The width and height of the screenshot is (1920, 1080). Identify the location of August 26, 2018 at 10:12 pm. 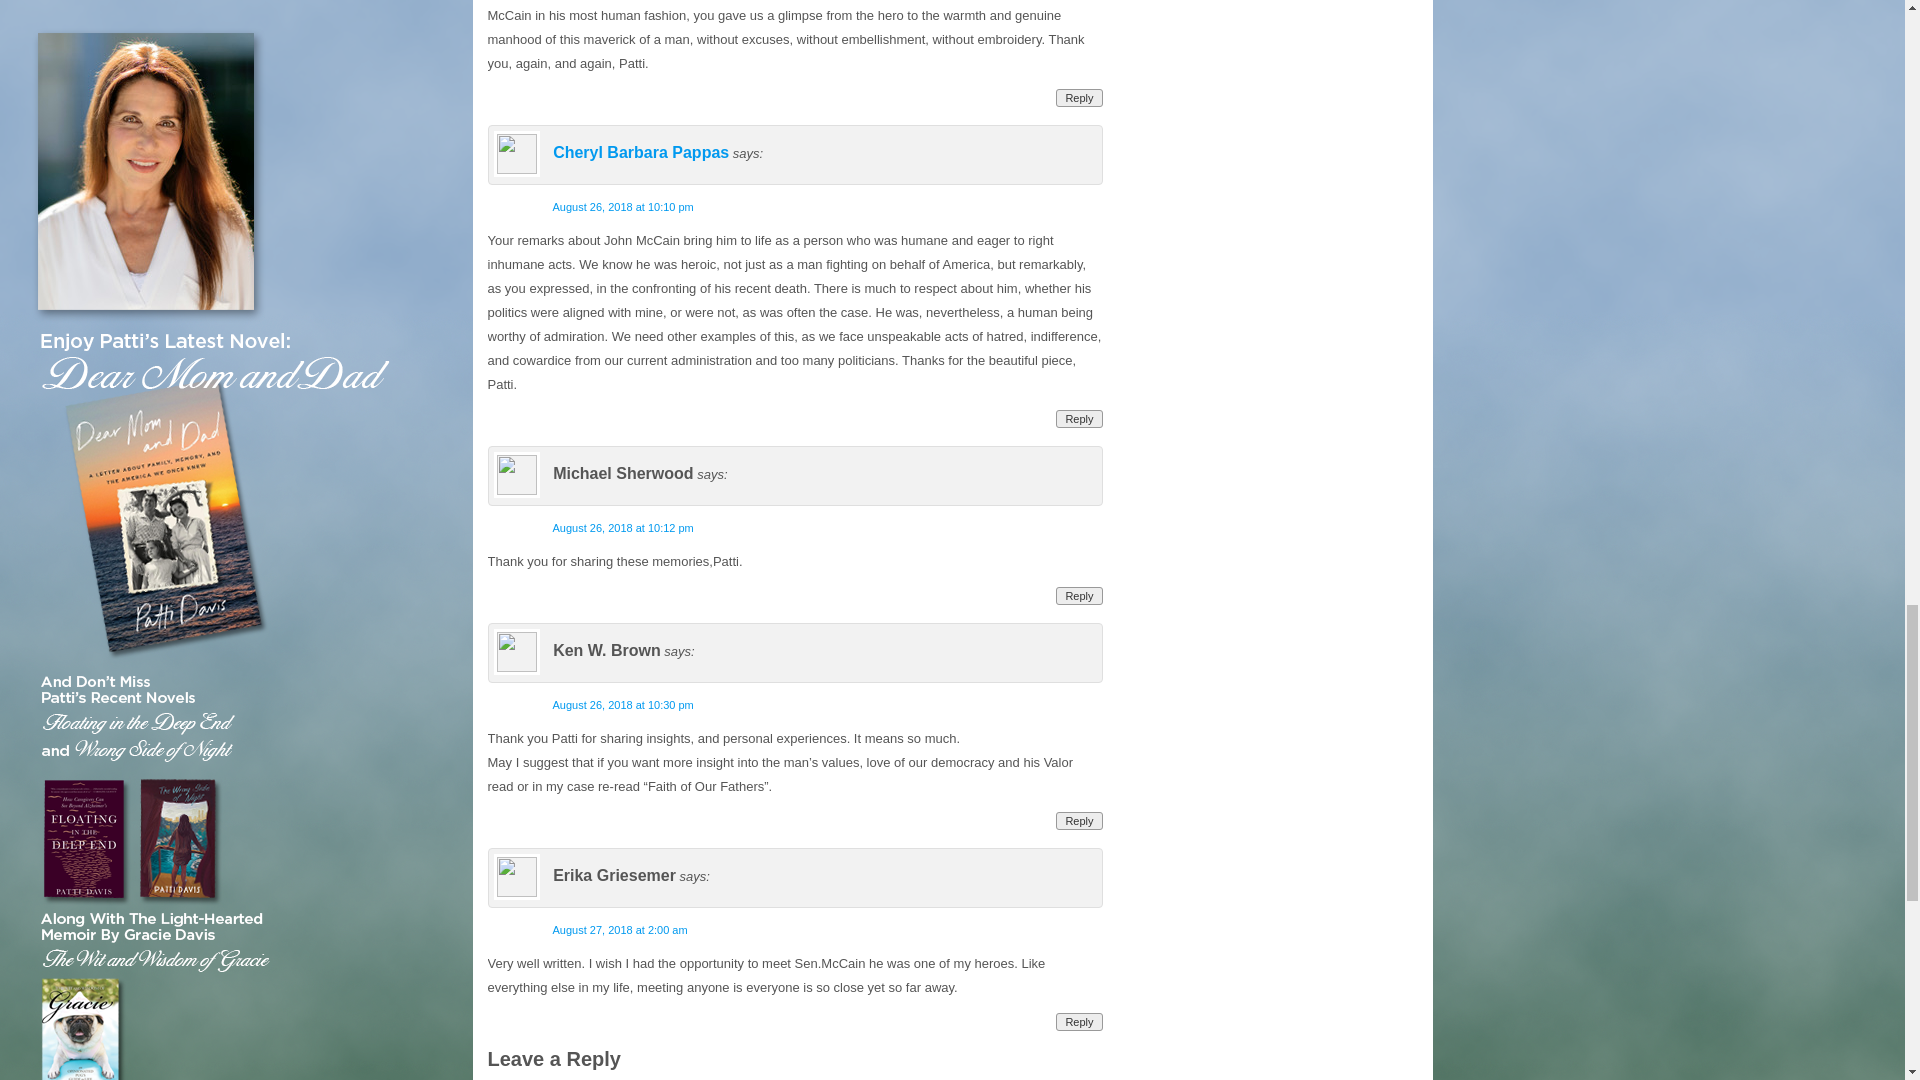
(622, 527).